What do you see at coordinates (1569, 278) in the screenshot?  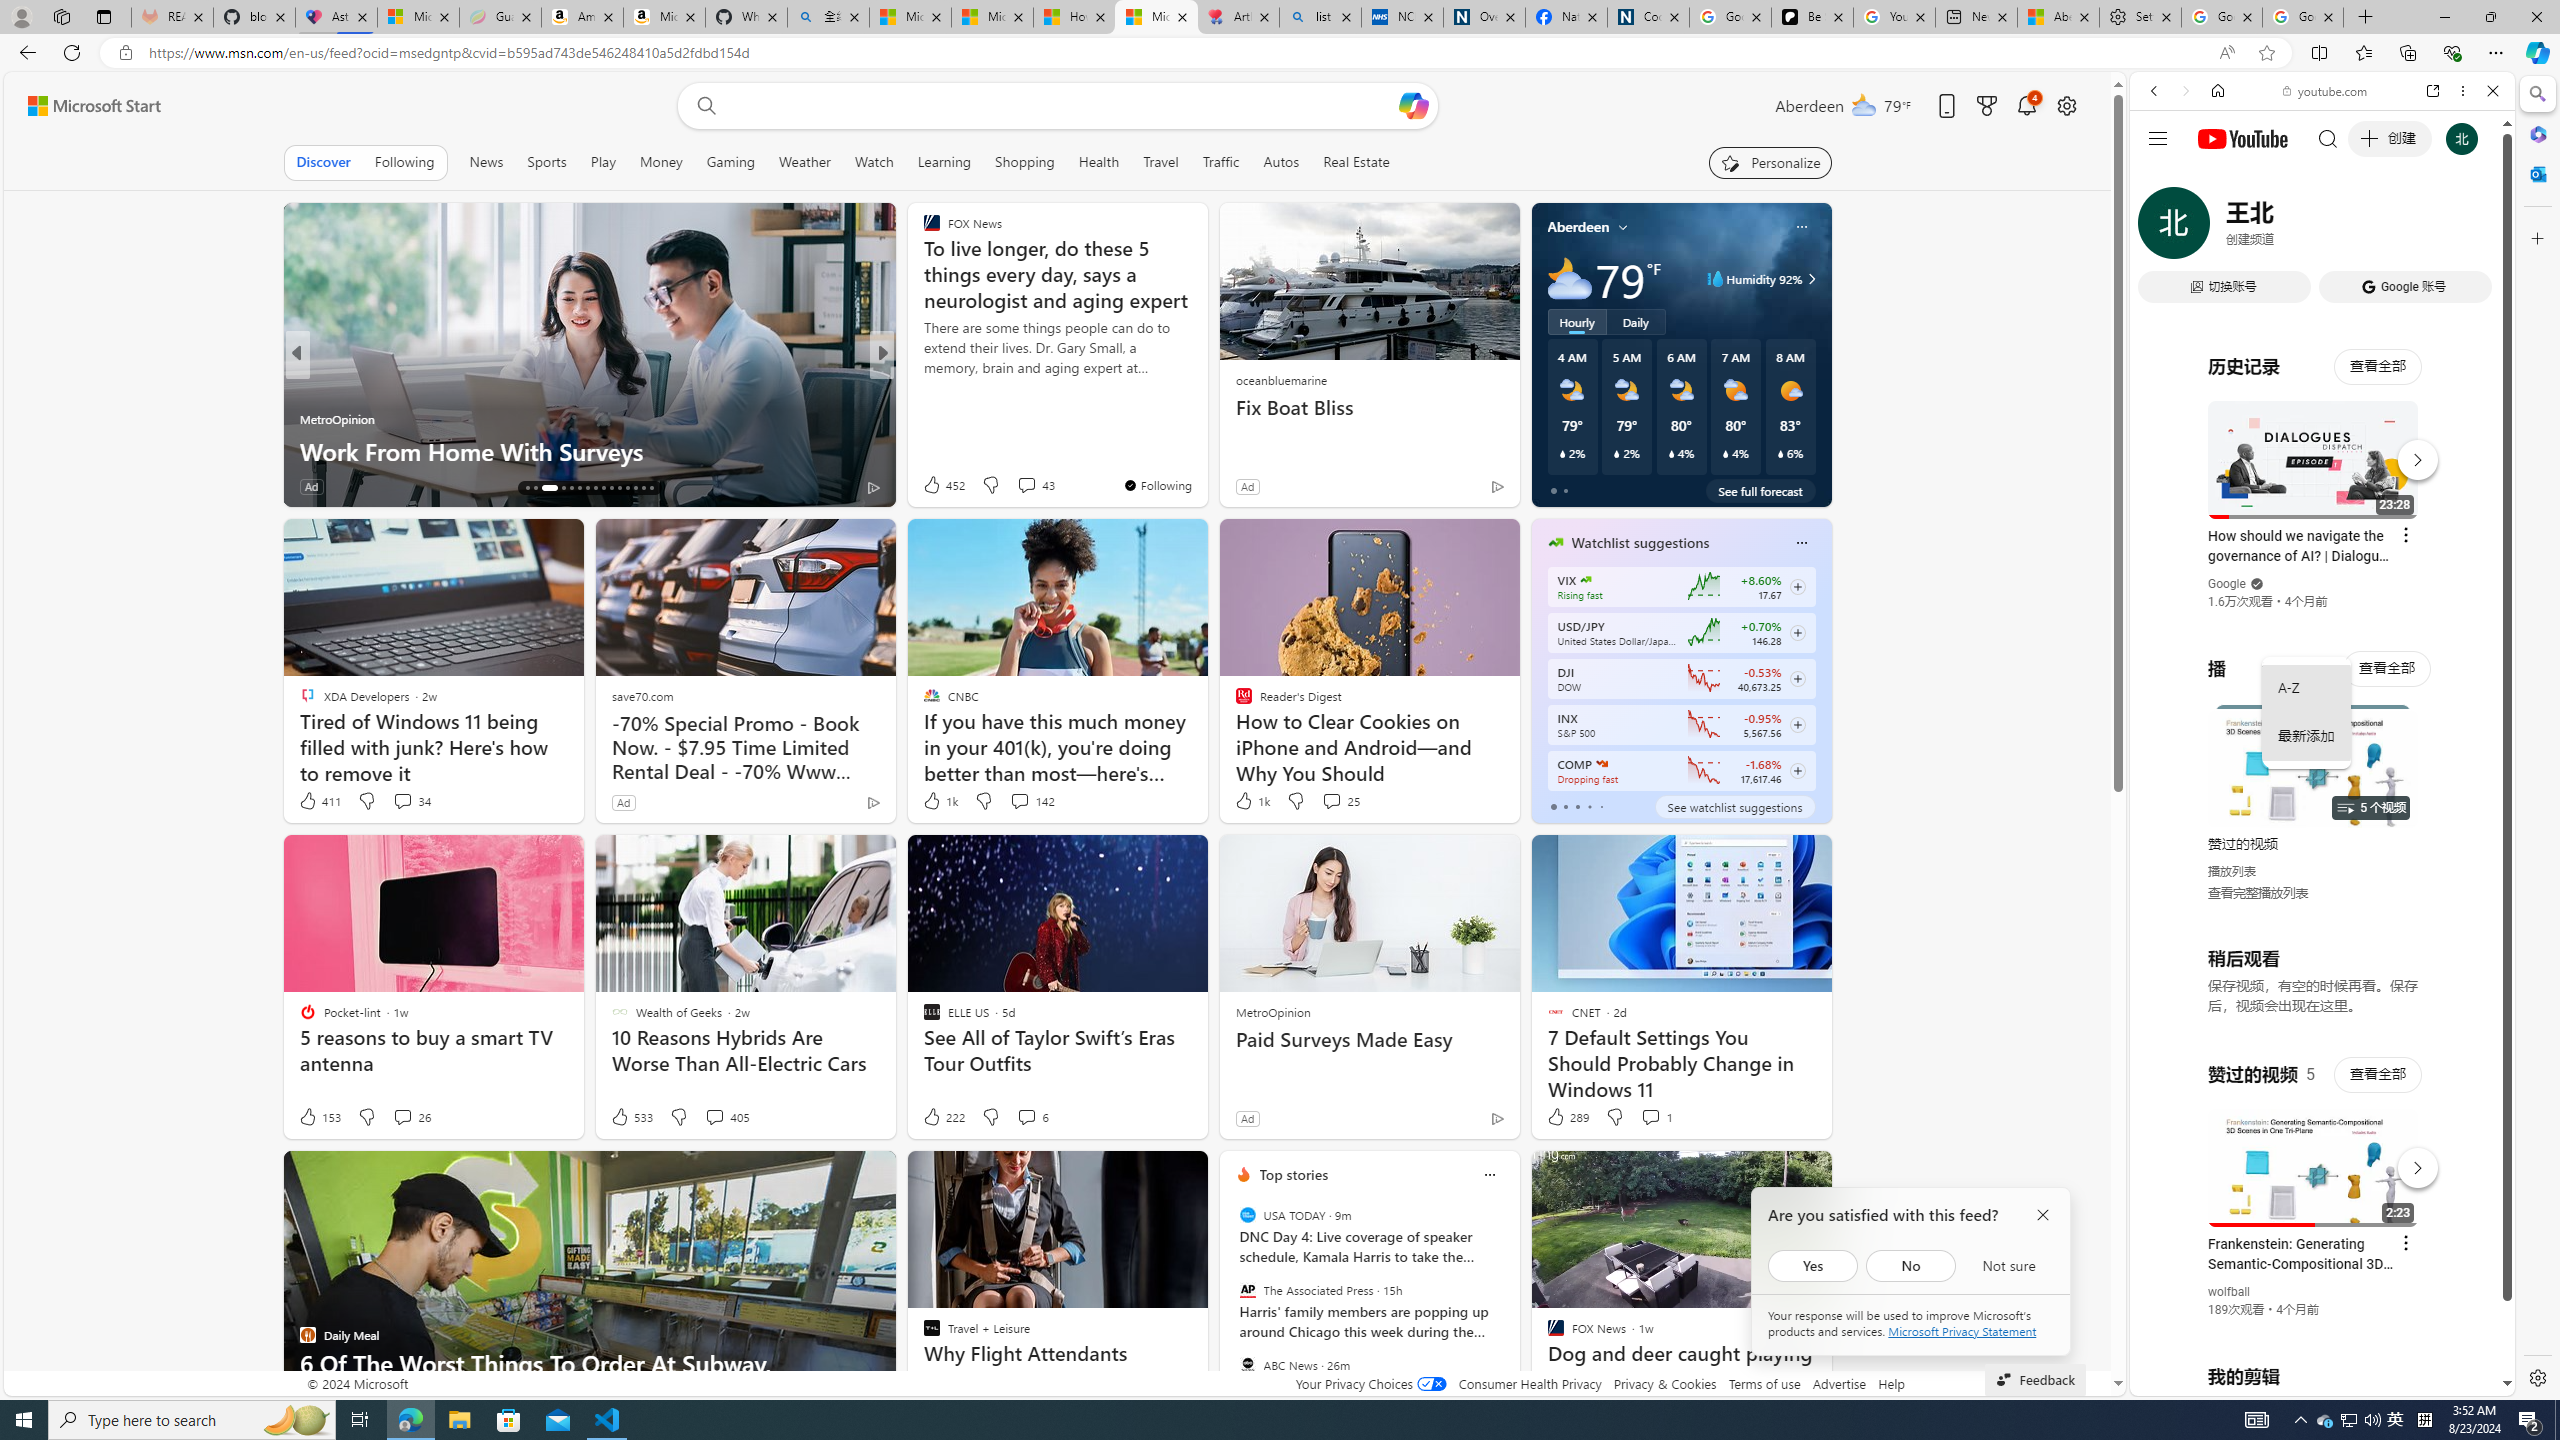 I see `Mostly cloudy` at bounding box center [1569, 278].